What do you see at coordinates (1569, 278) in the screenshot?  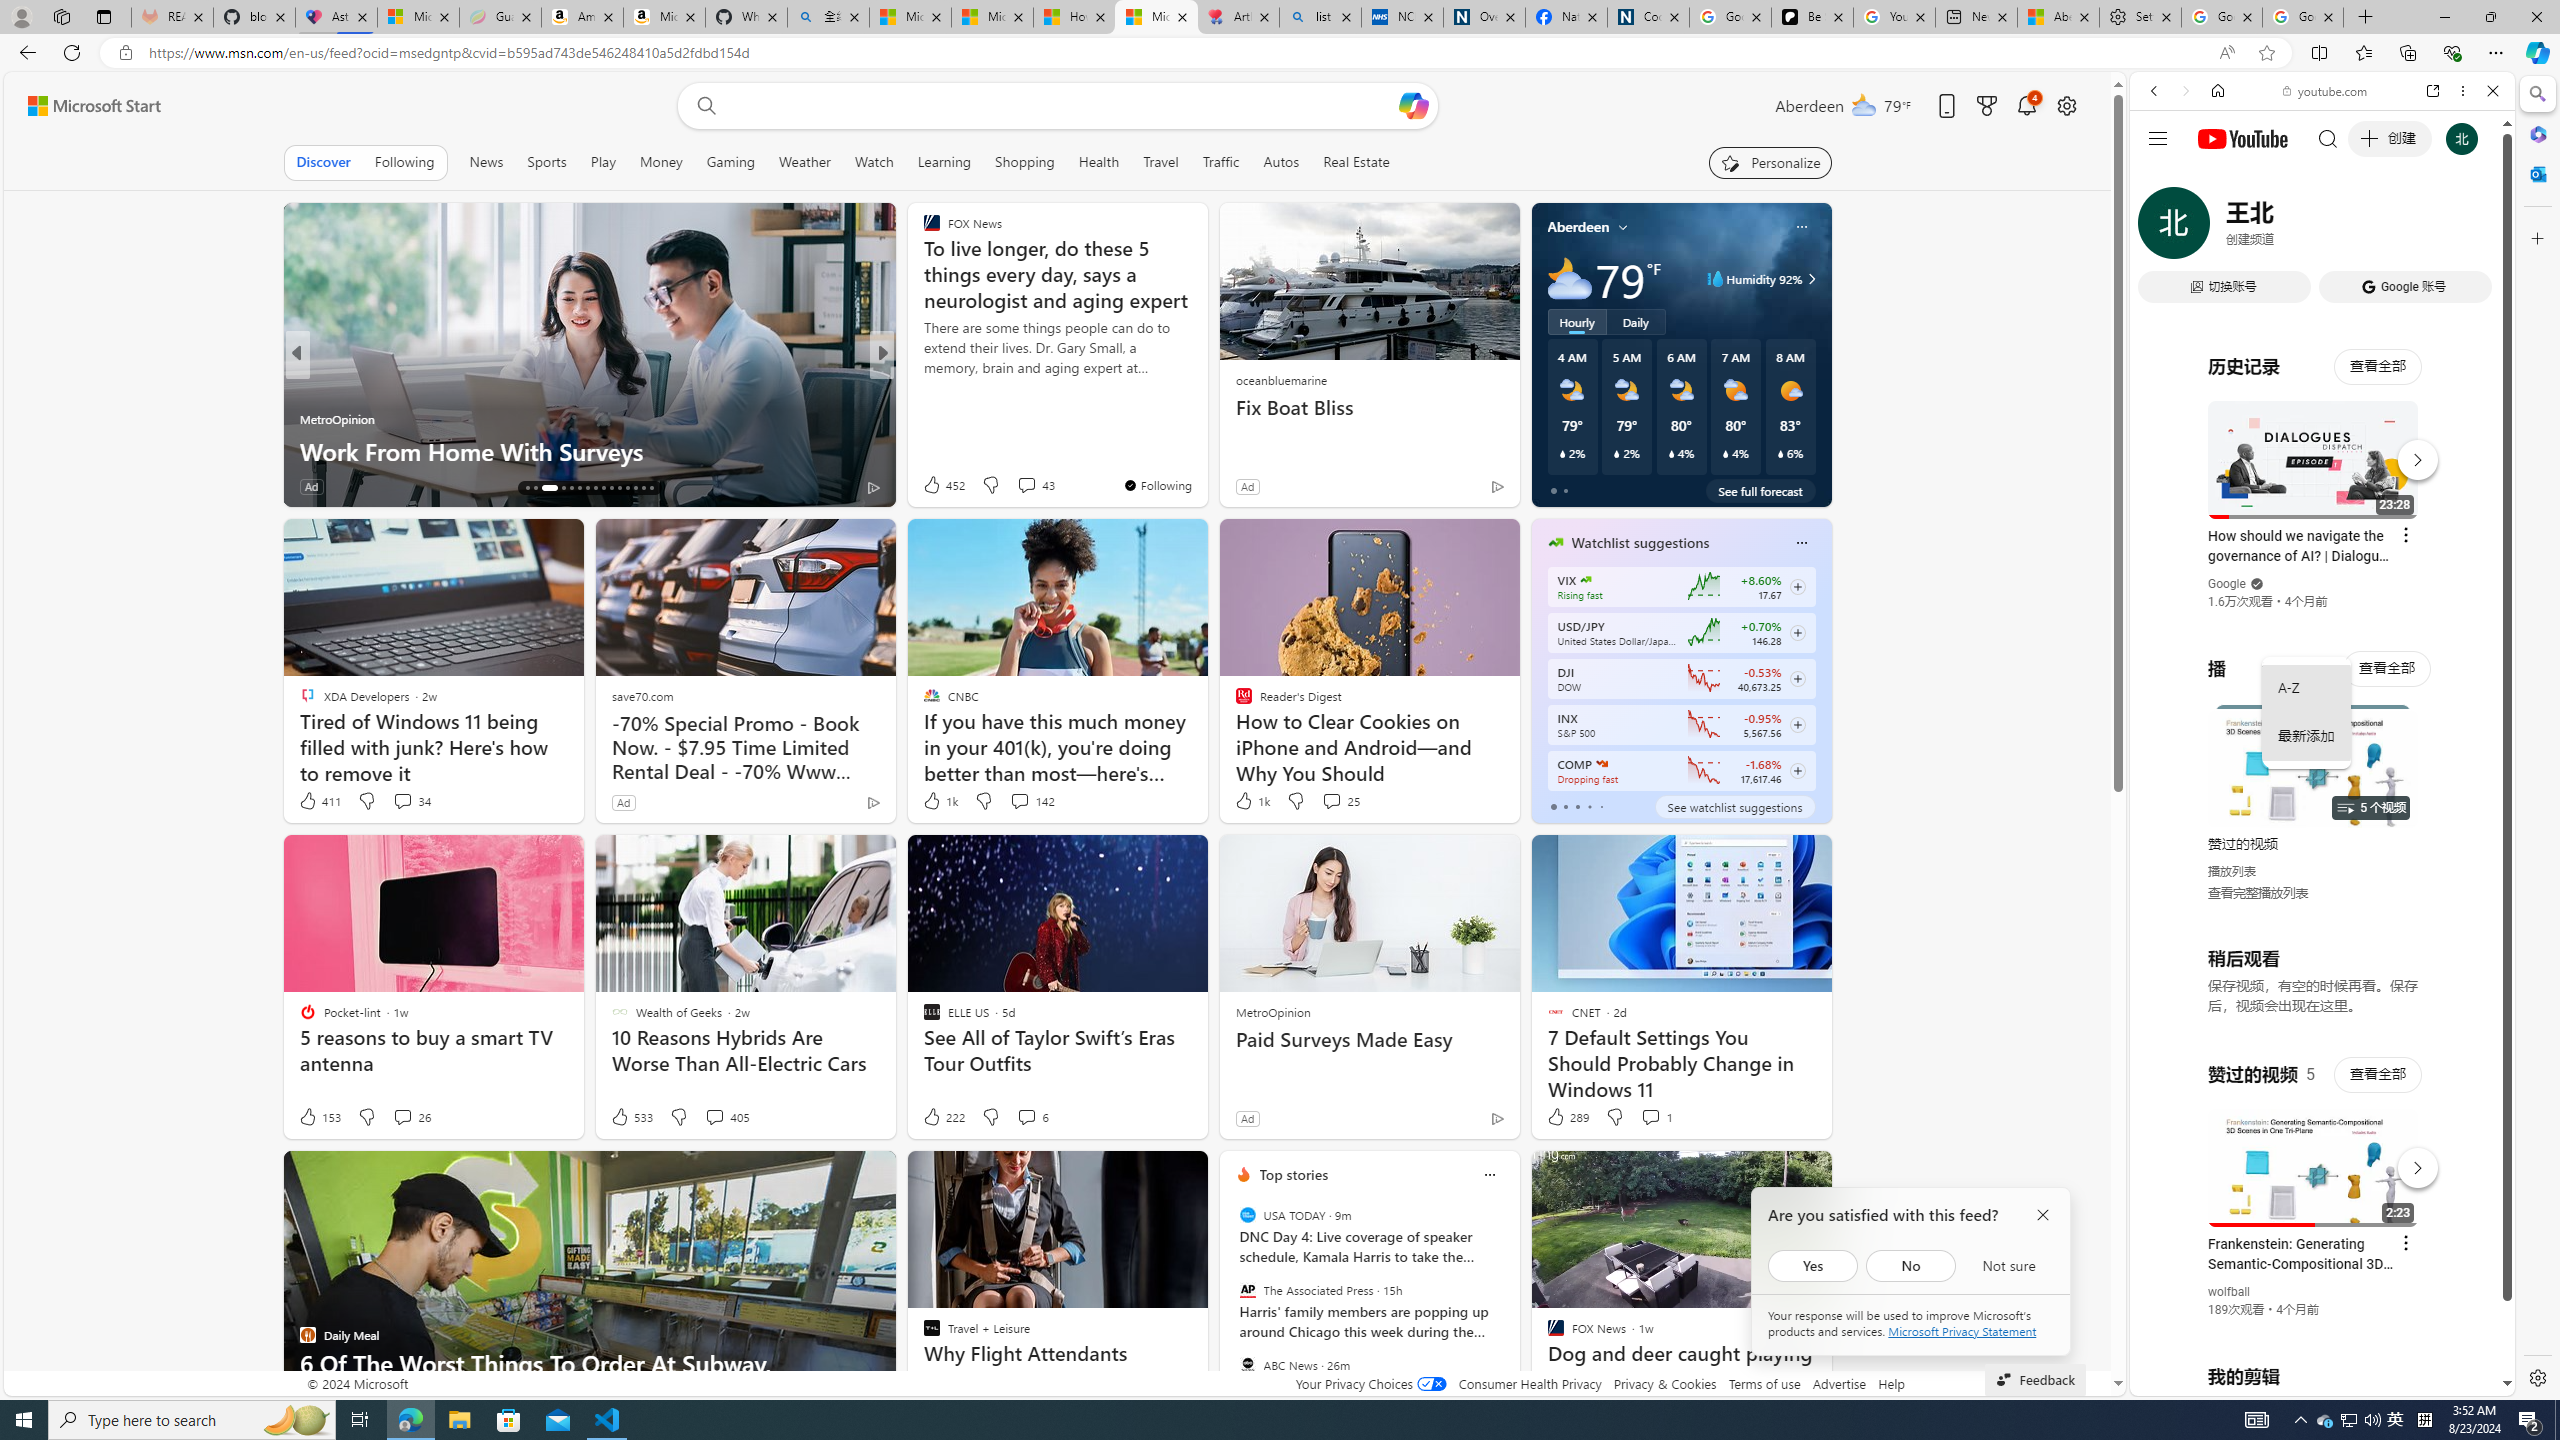 I see `Mostly cloudy` at bounding box center [1569, 278].